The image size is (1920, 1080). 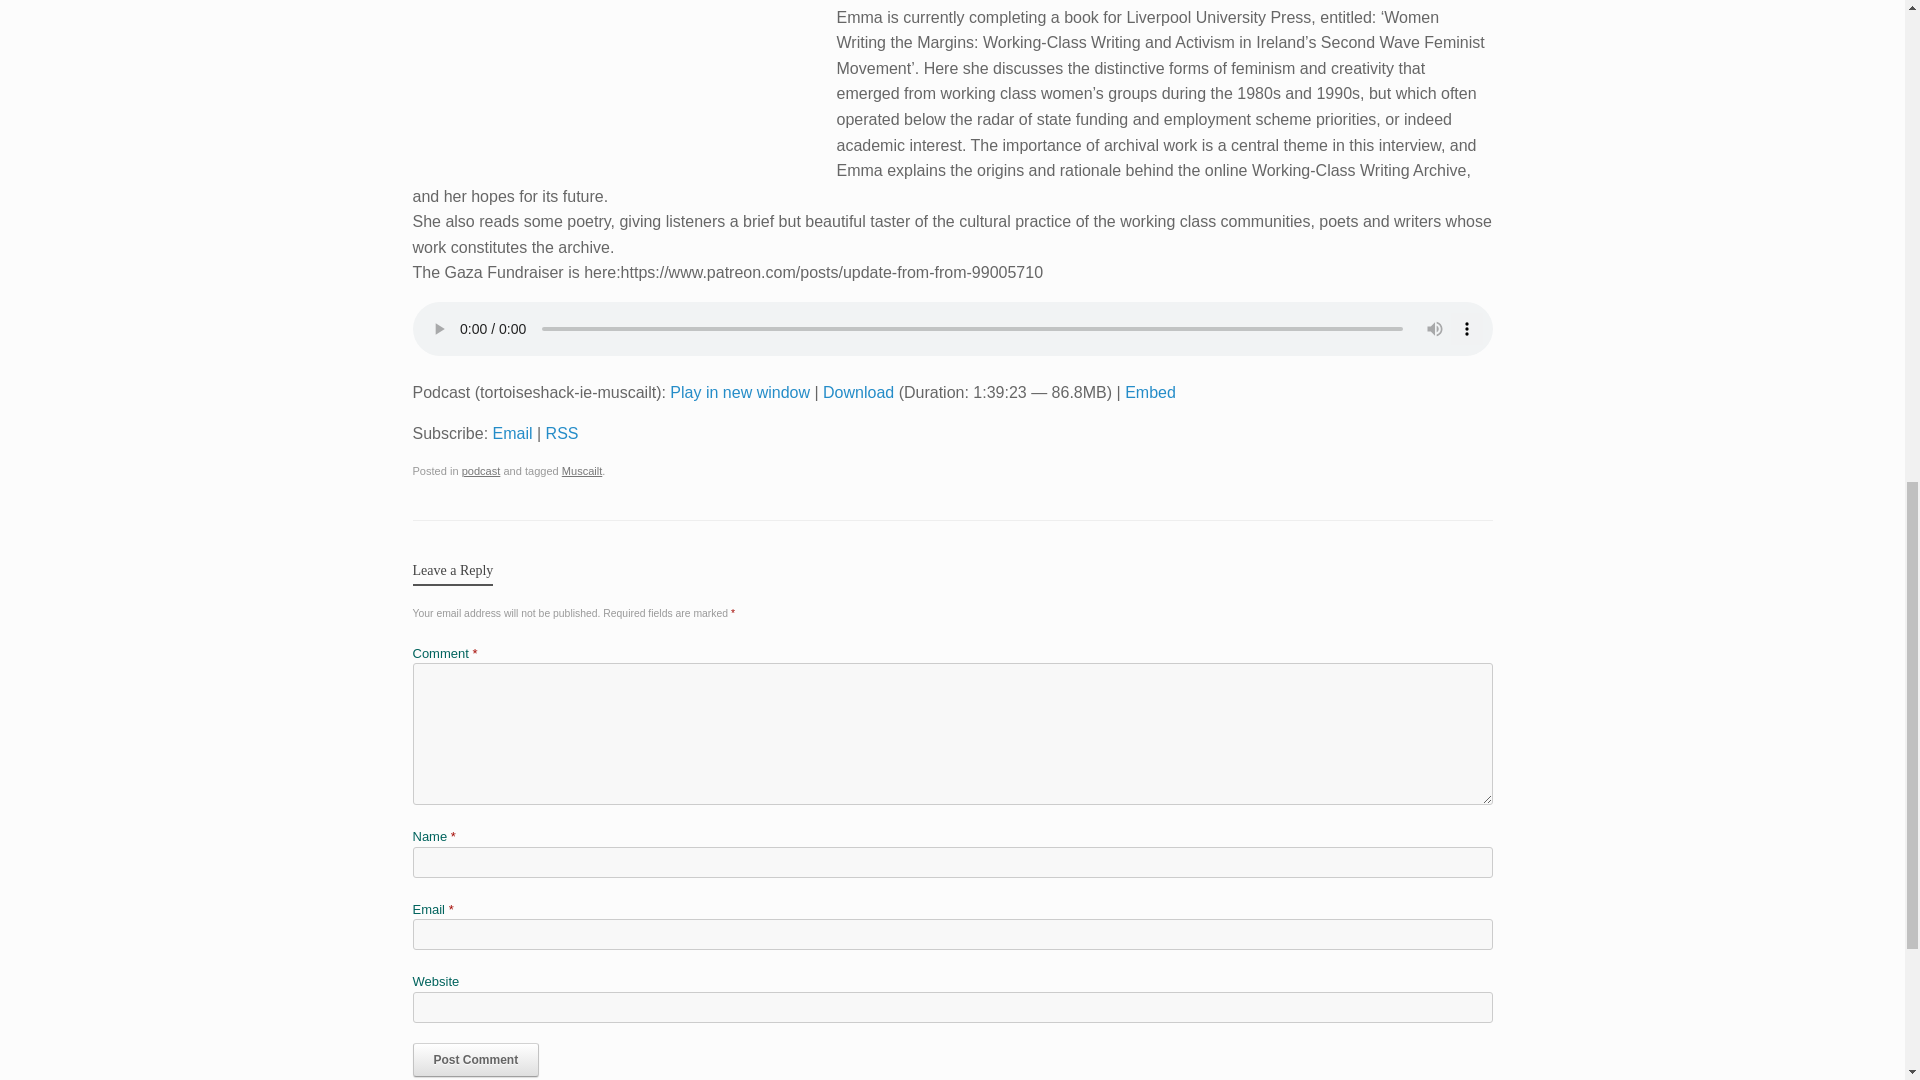 What do you see at coordinates (1150, 392) in the screenshot?
I see `Embed` at bounding box center [1150, 392].